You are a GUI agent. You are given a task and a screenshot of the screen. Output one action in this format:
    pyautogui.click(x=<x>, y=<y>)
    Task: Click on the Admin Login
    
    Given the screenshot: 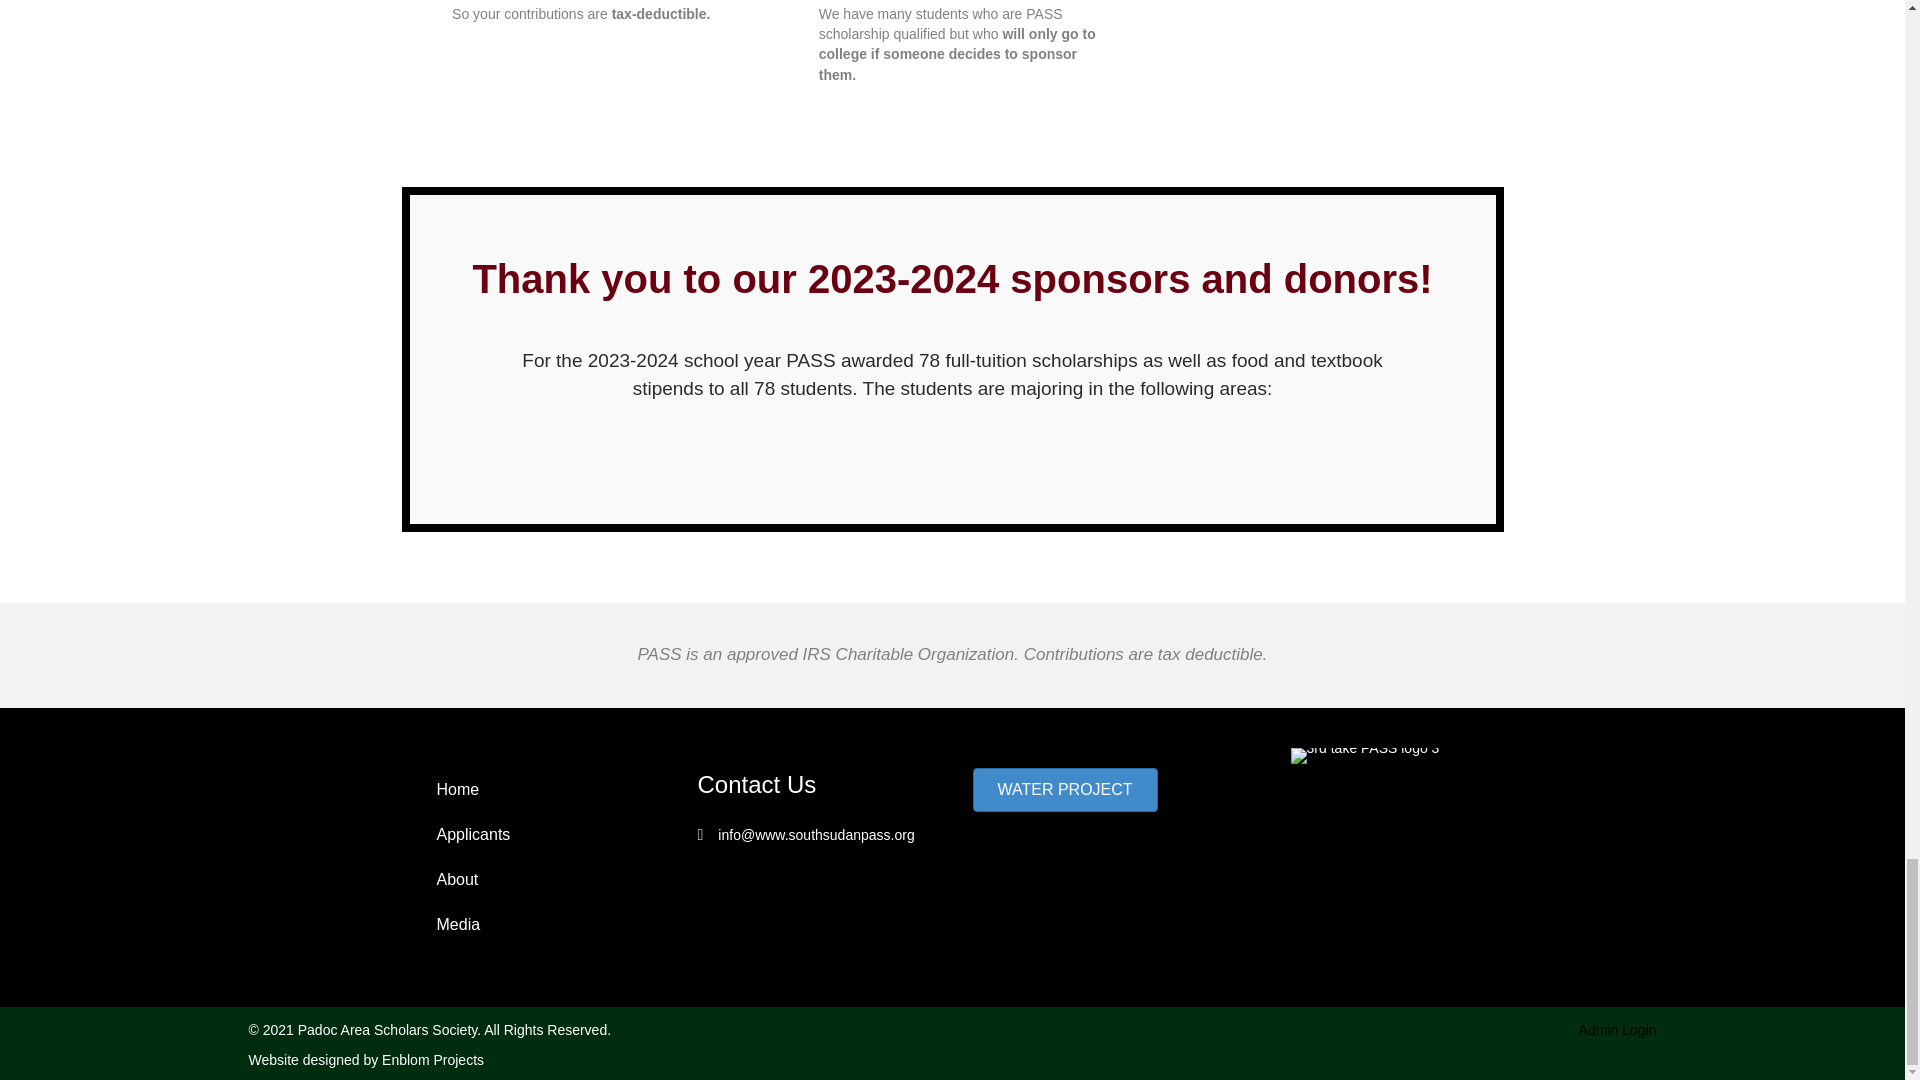 What is the action you would take?
    pyautogui.click(x=1617, y=1029)
    